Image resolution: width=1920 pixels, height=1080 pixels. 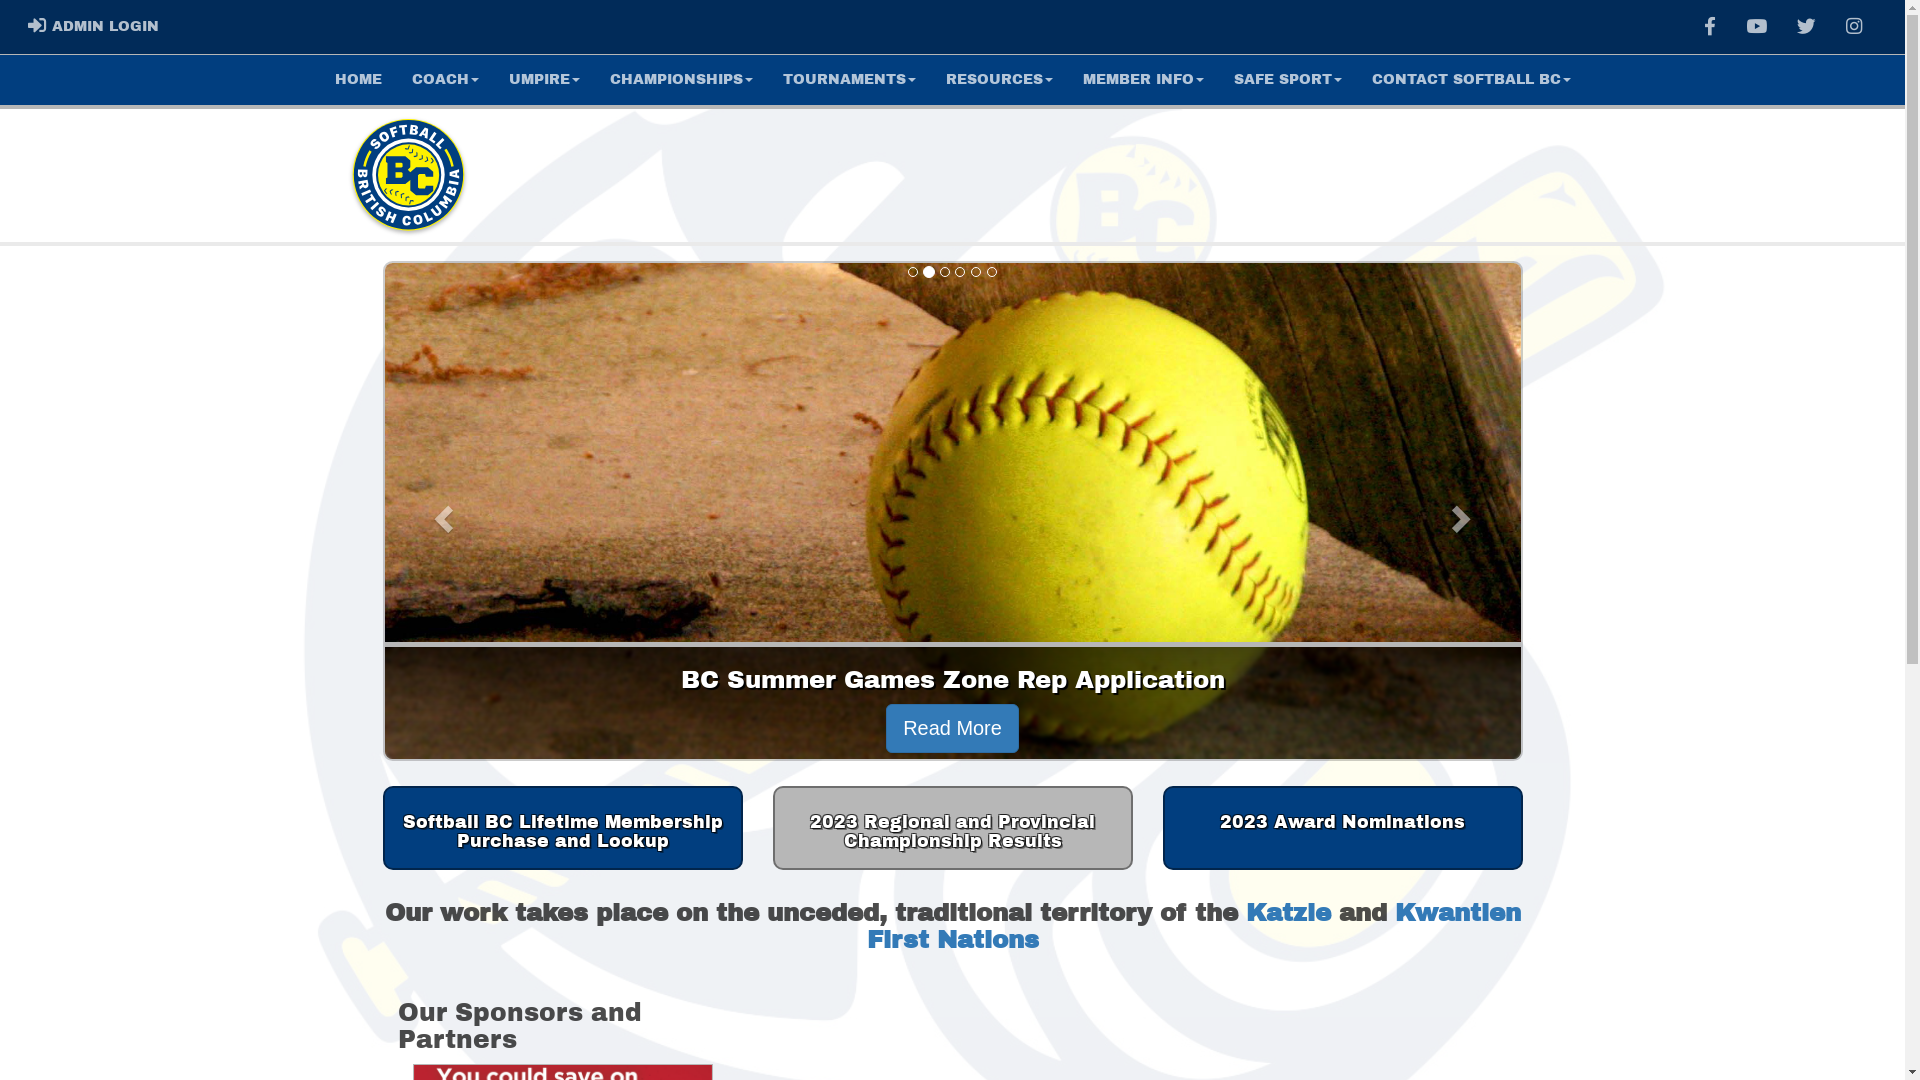 I want to click on TOURNAMENTS, so click(x=850, y=80).